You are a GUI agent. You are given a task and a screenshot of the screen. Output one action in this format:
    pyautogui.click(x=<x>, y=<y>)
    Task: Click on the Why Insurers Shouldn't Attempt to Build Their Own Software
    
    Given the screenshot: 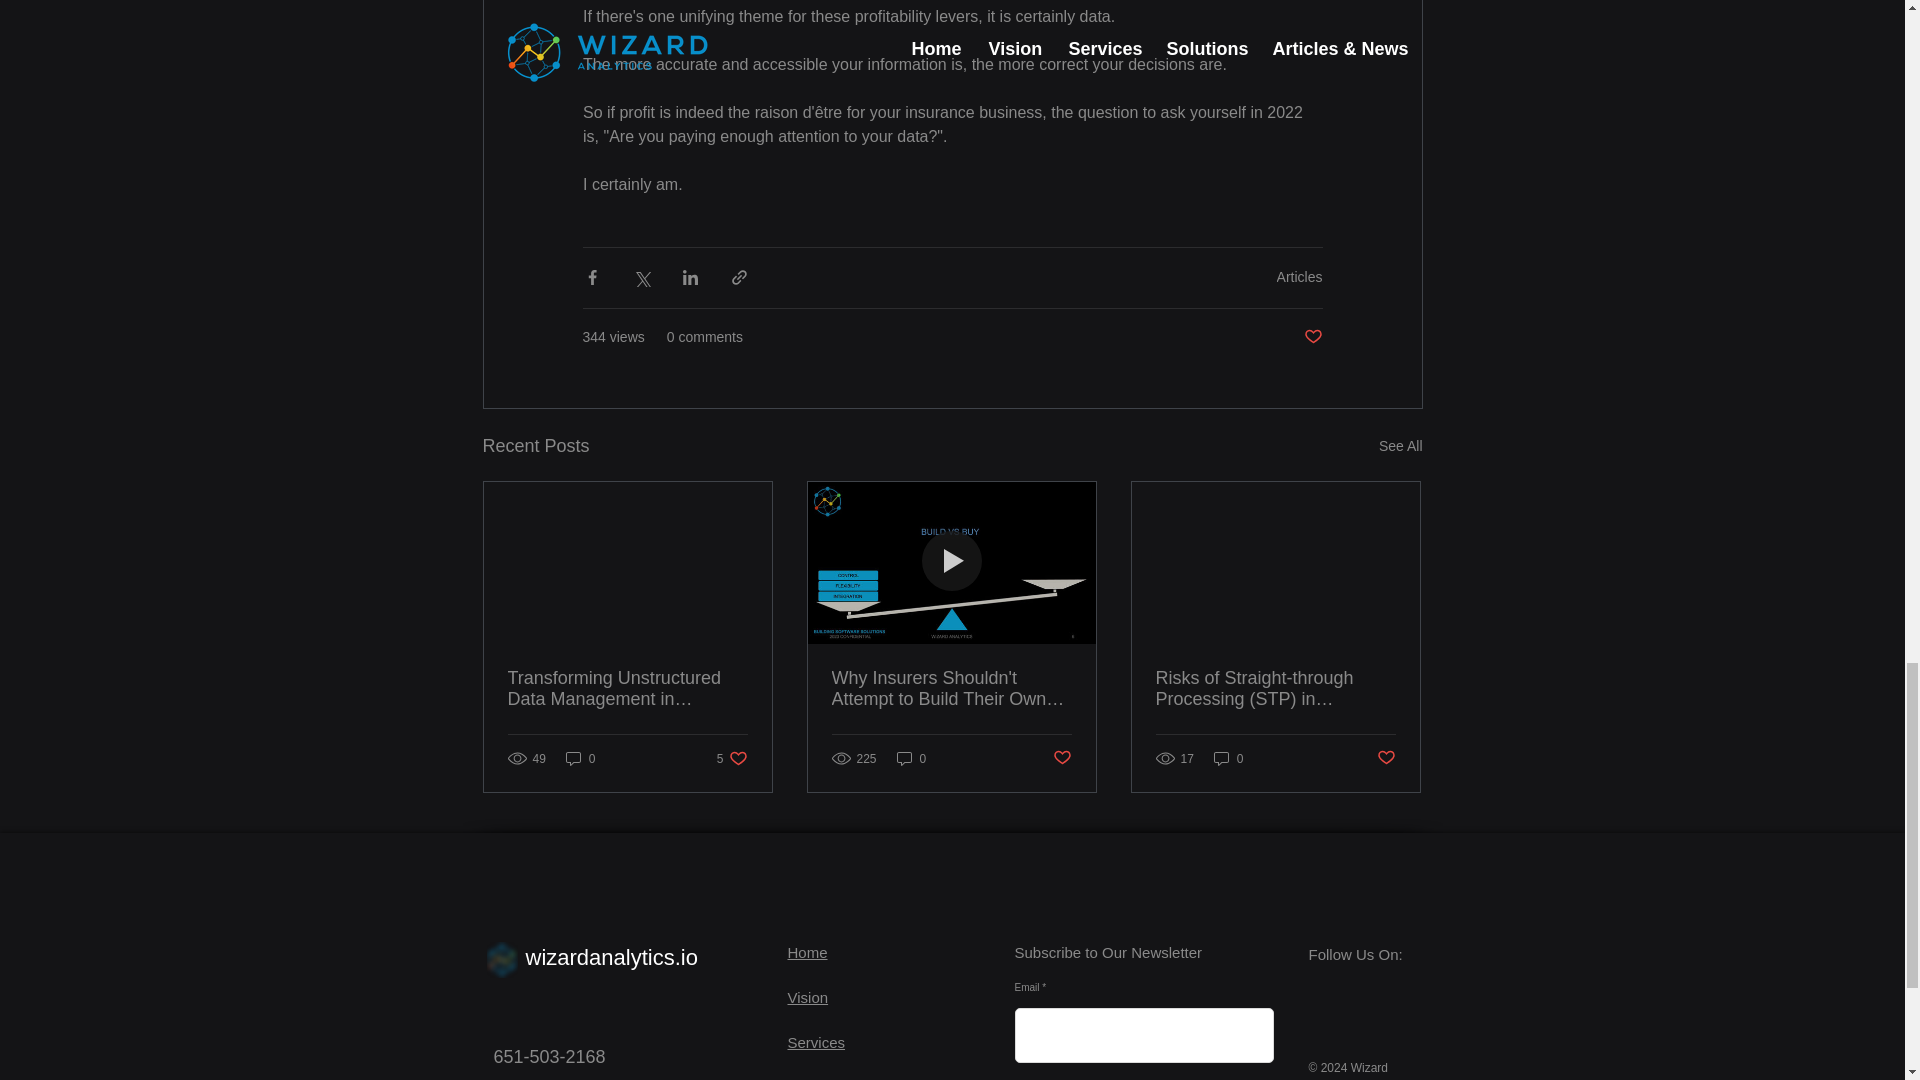 What is the action you would take?
    pyautogui.click(x=808, y=997)
    